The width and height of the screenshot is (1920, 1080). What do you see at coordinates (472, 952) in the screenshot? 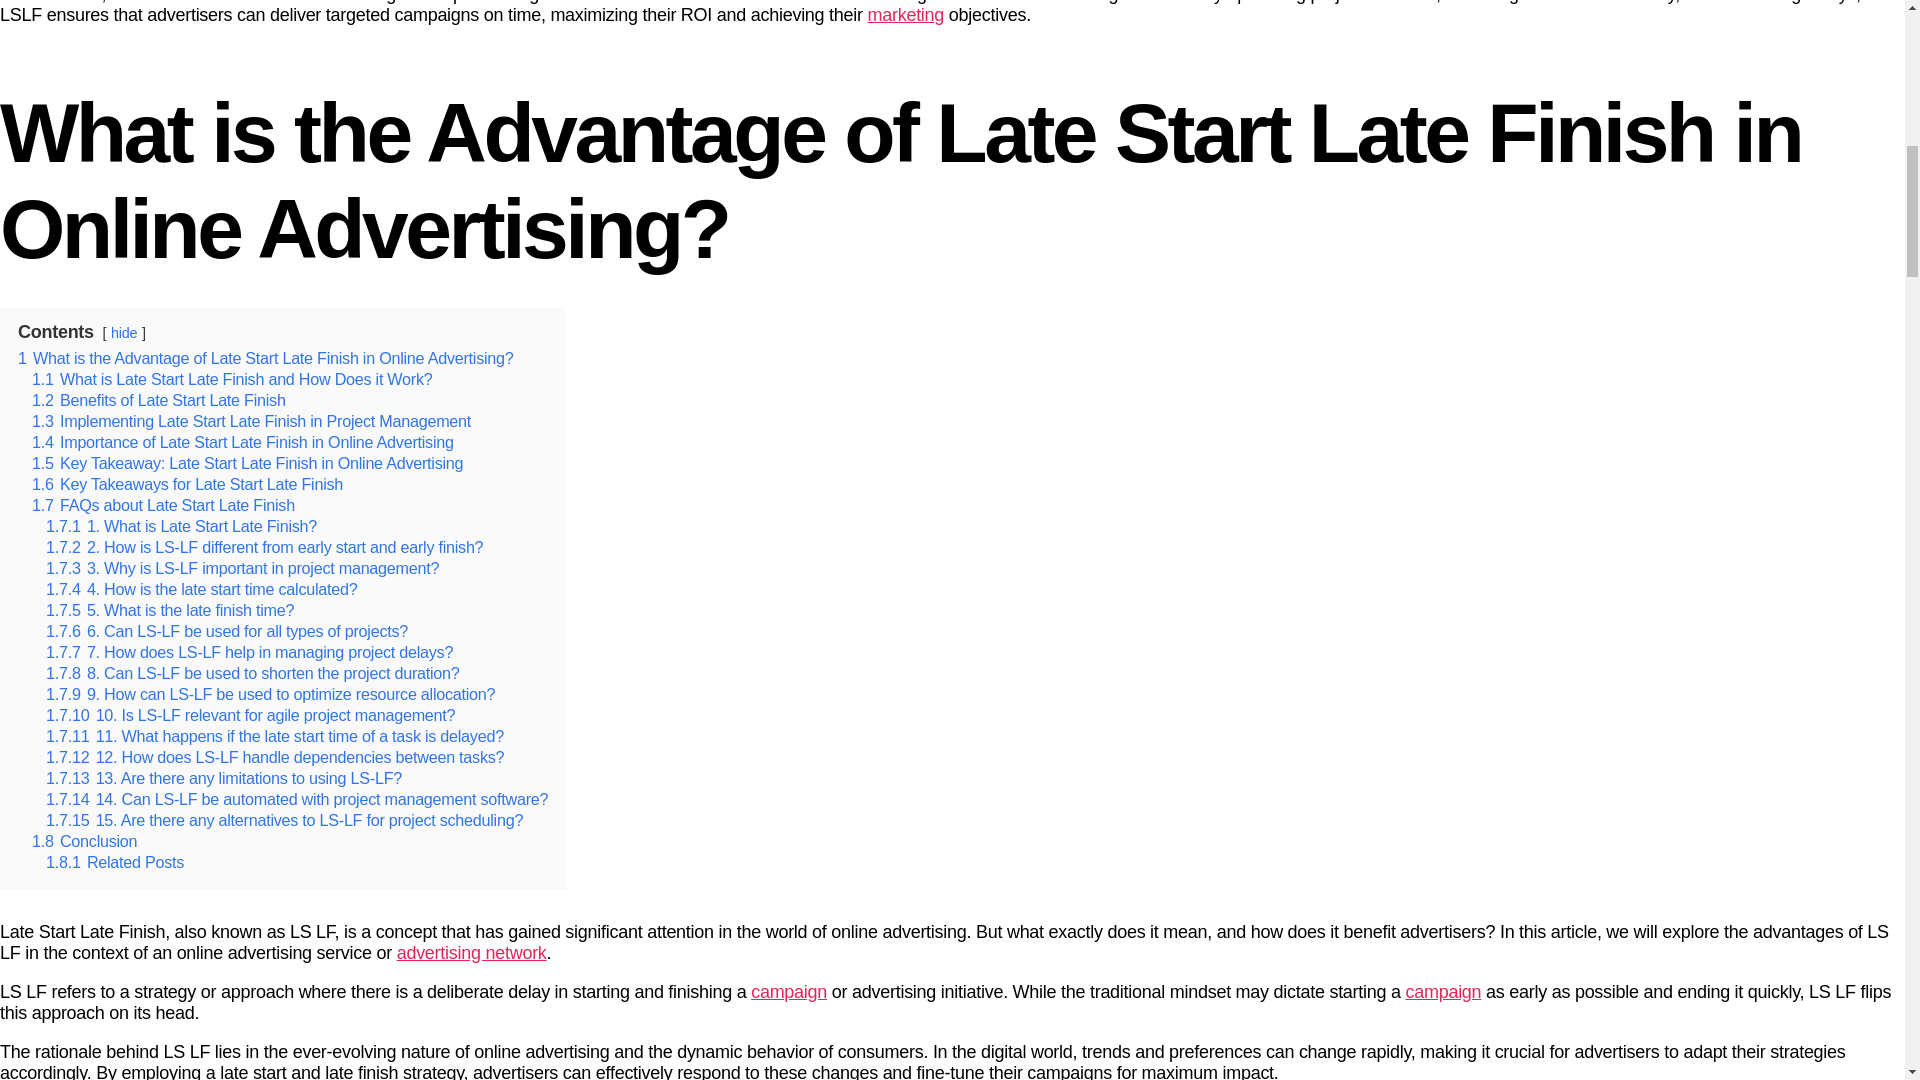
I see `advertising network` at bounding box center [472, 952].